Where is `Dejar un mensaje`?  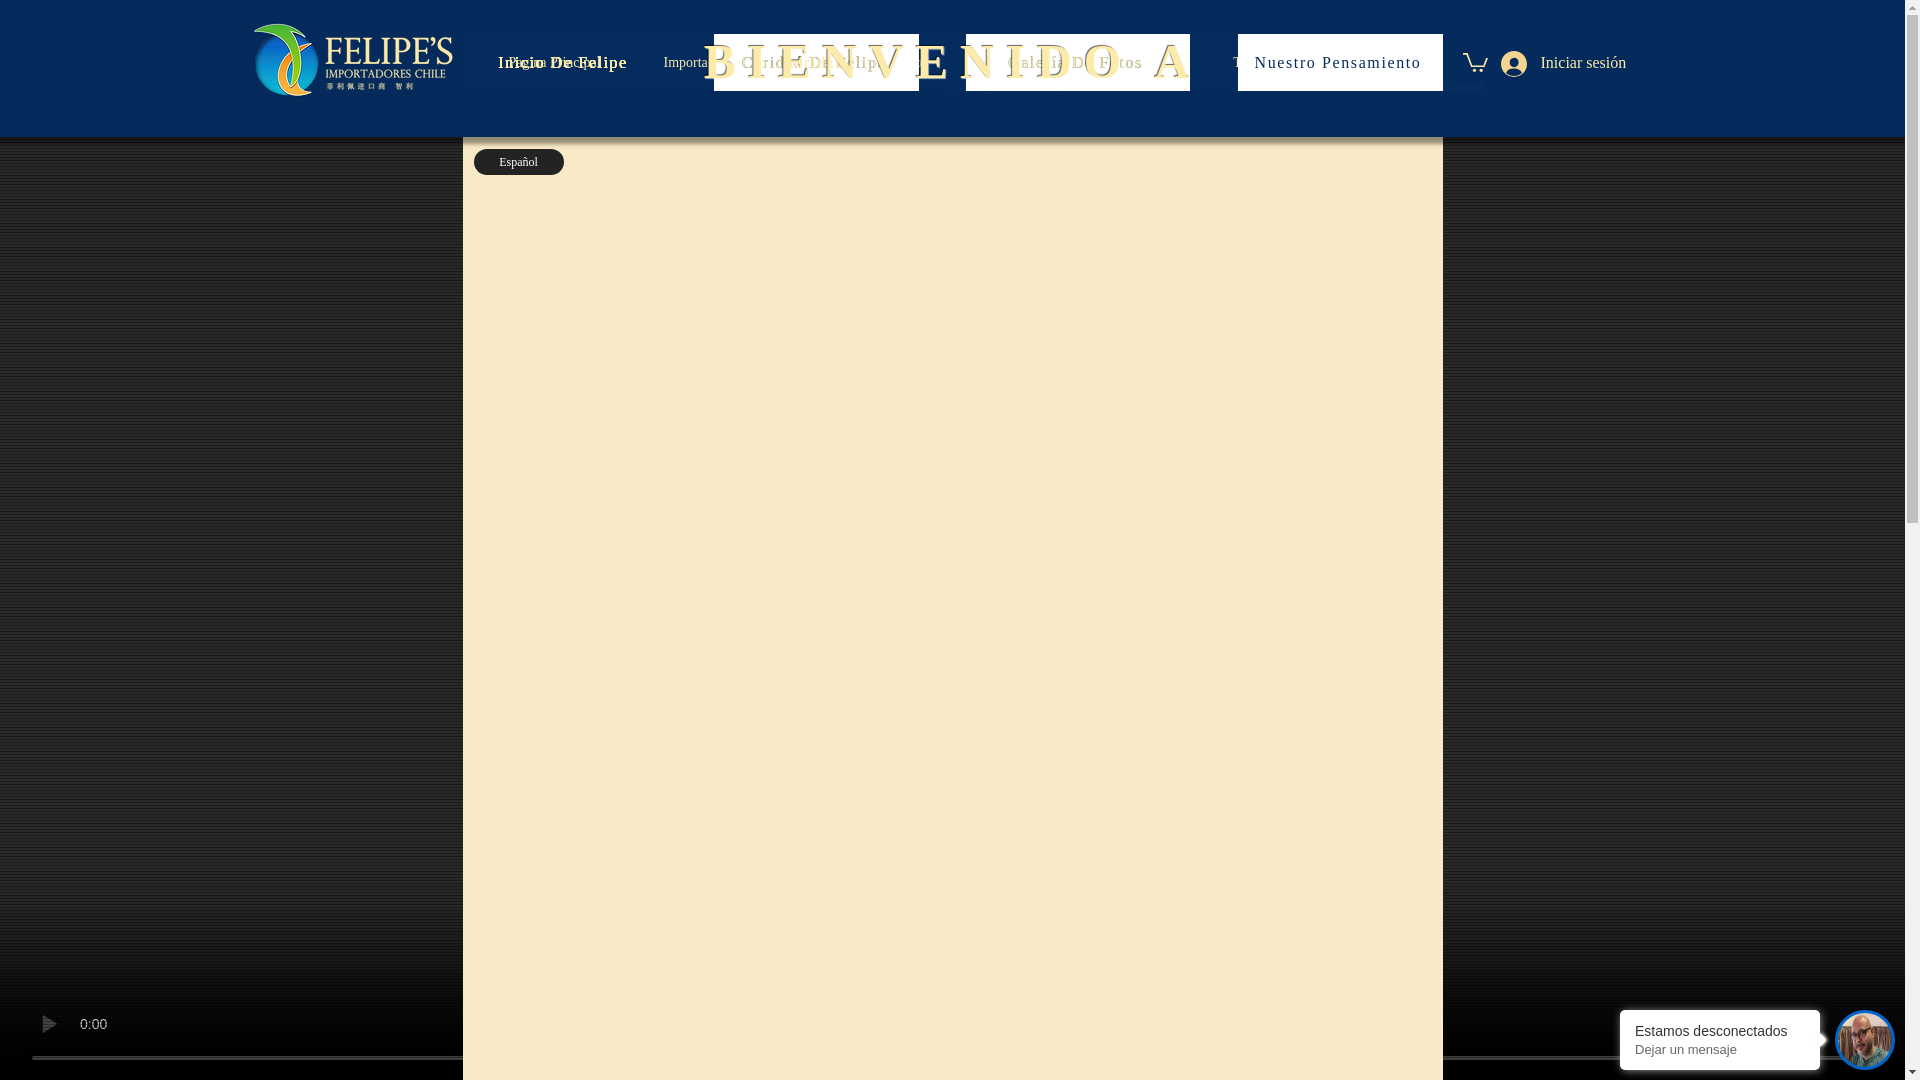
Dejar un mensaje is located at coordinates (1720, 1050).